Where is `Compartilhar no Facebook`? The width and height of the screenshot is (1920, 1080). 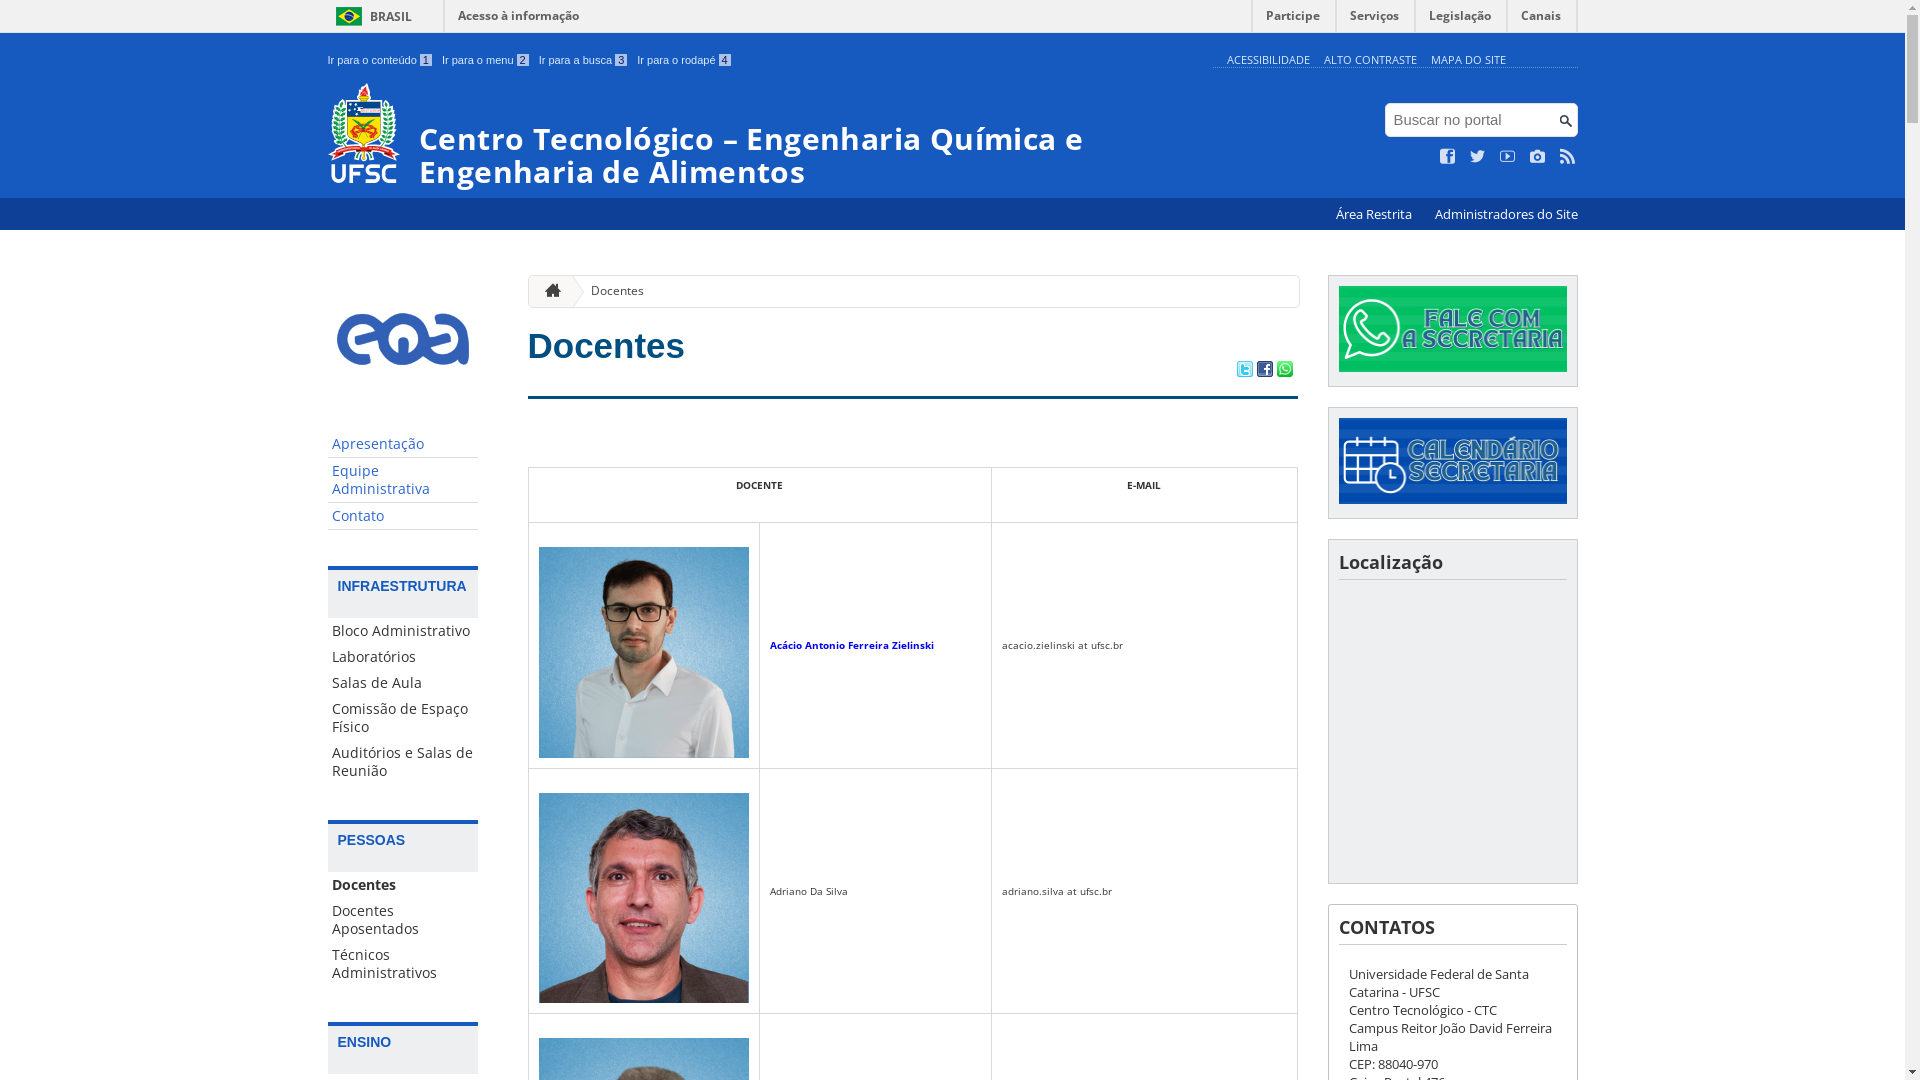 Compartilhar no Facebook is located at coordinates (1264, 371).